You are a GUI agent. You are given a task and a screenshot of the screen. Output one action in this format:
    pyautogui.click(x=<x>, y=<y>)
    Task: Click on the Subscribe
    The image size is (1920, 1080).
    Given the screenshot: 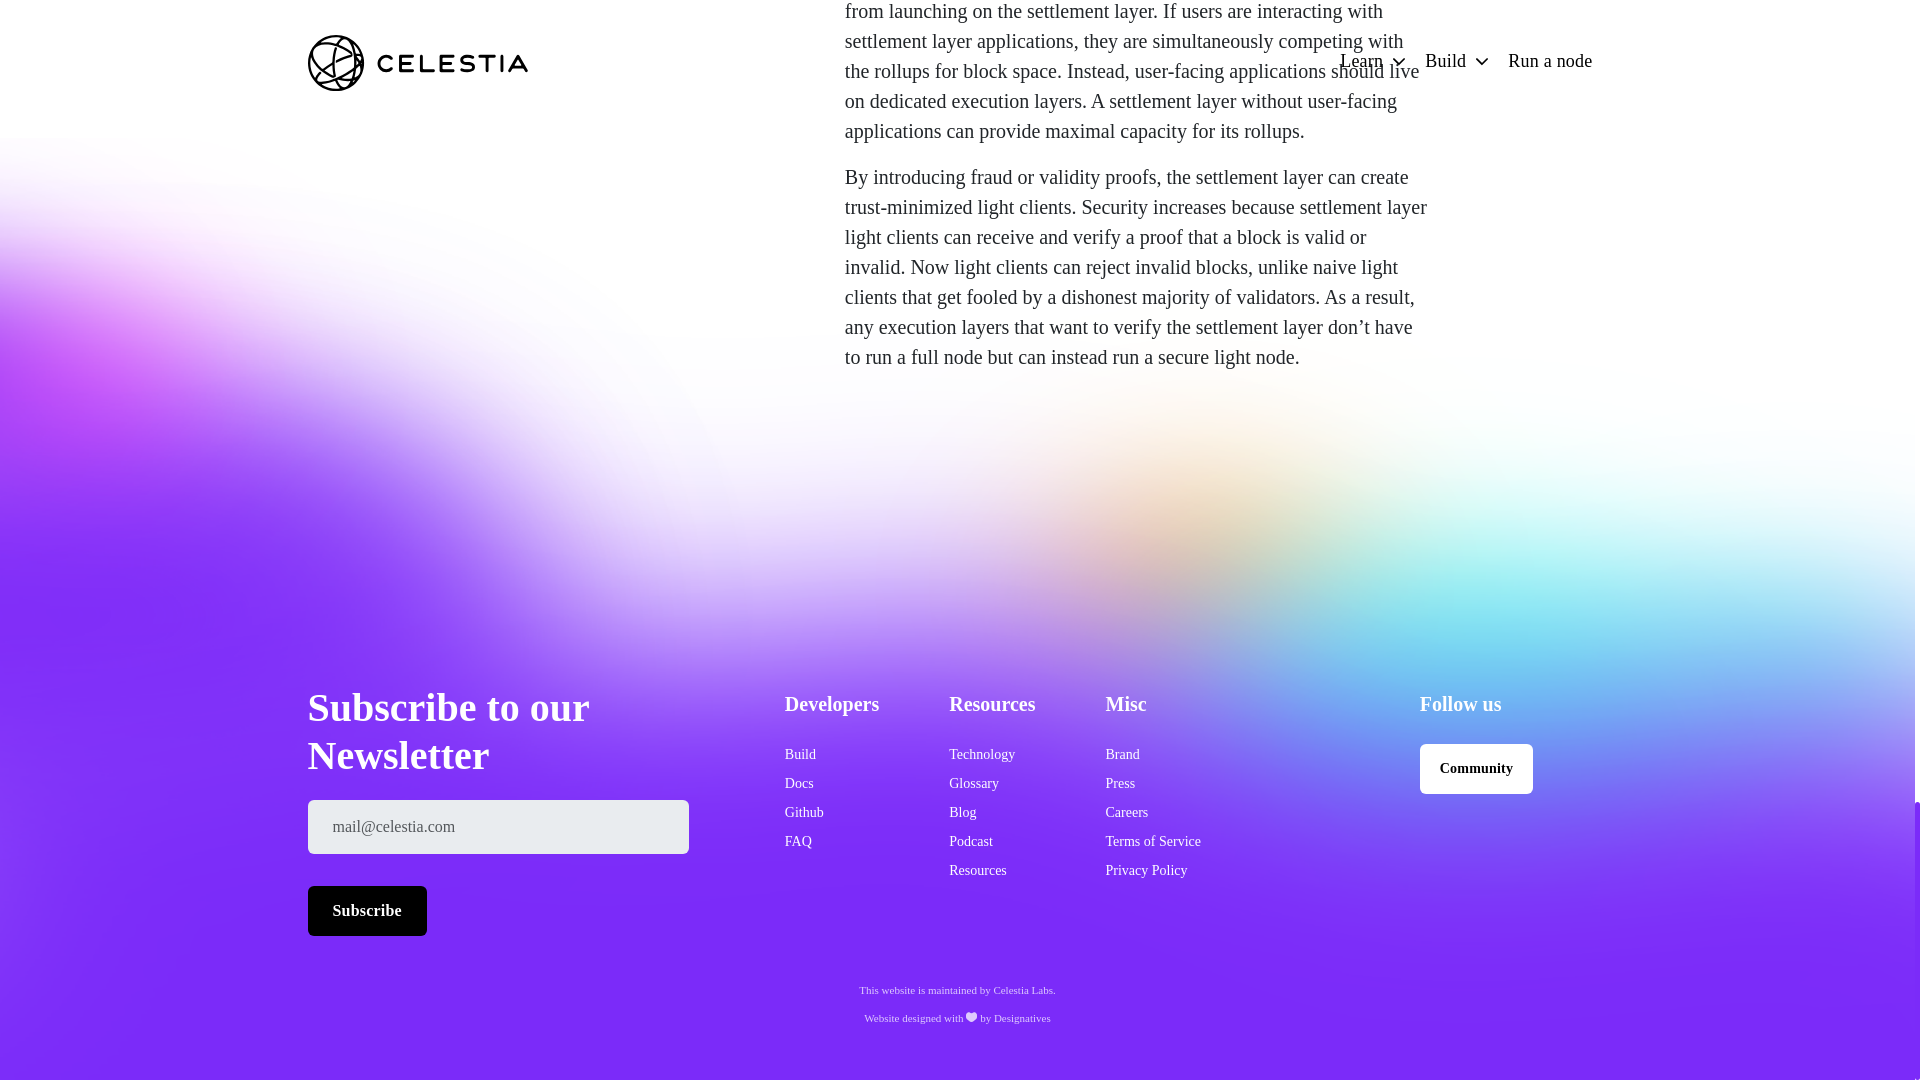 What is the action you would take?
    pyautogui.click(x=366, y=910)
    